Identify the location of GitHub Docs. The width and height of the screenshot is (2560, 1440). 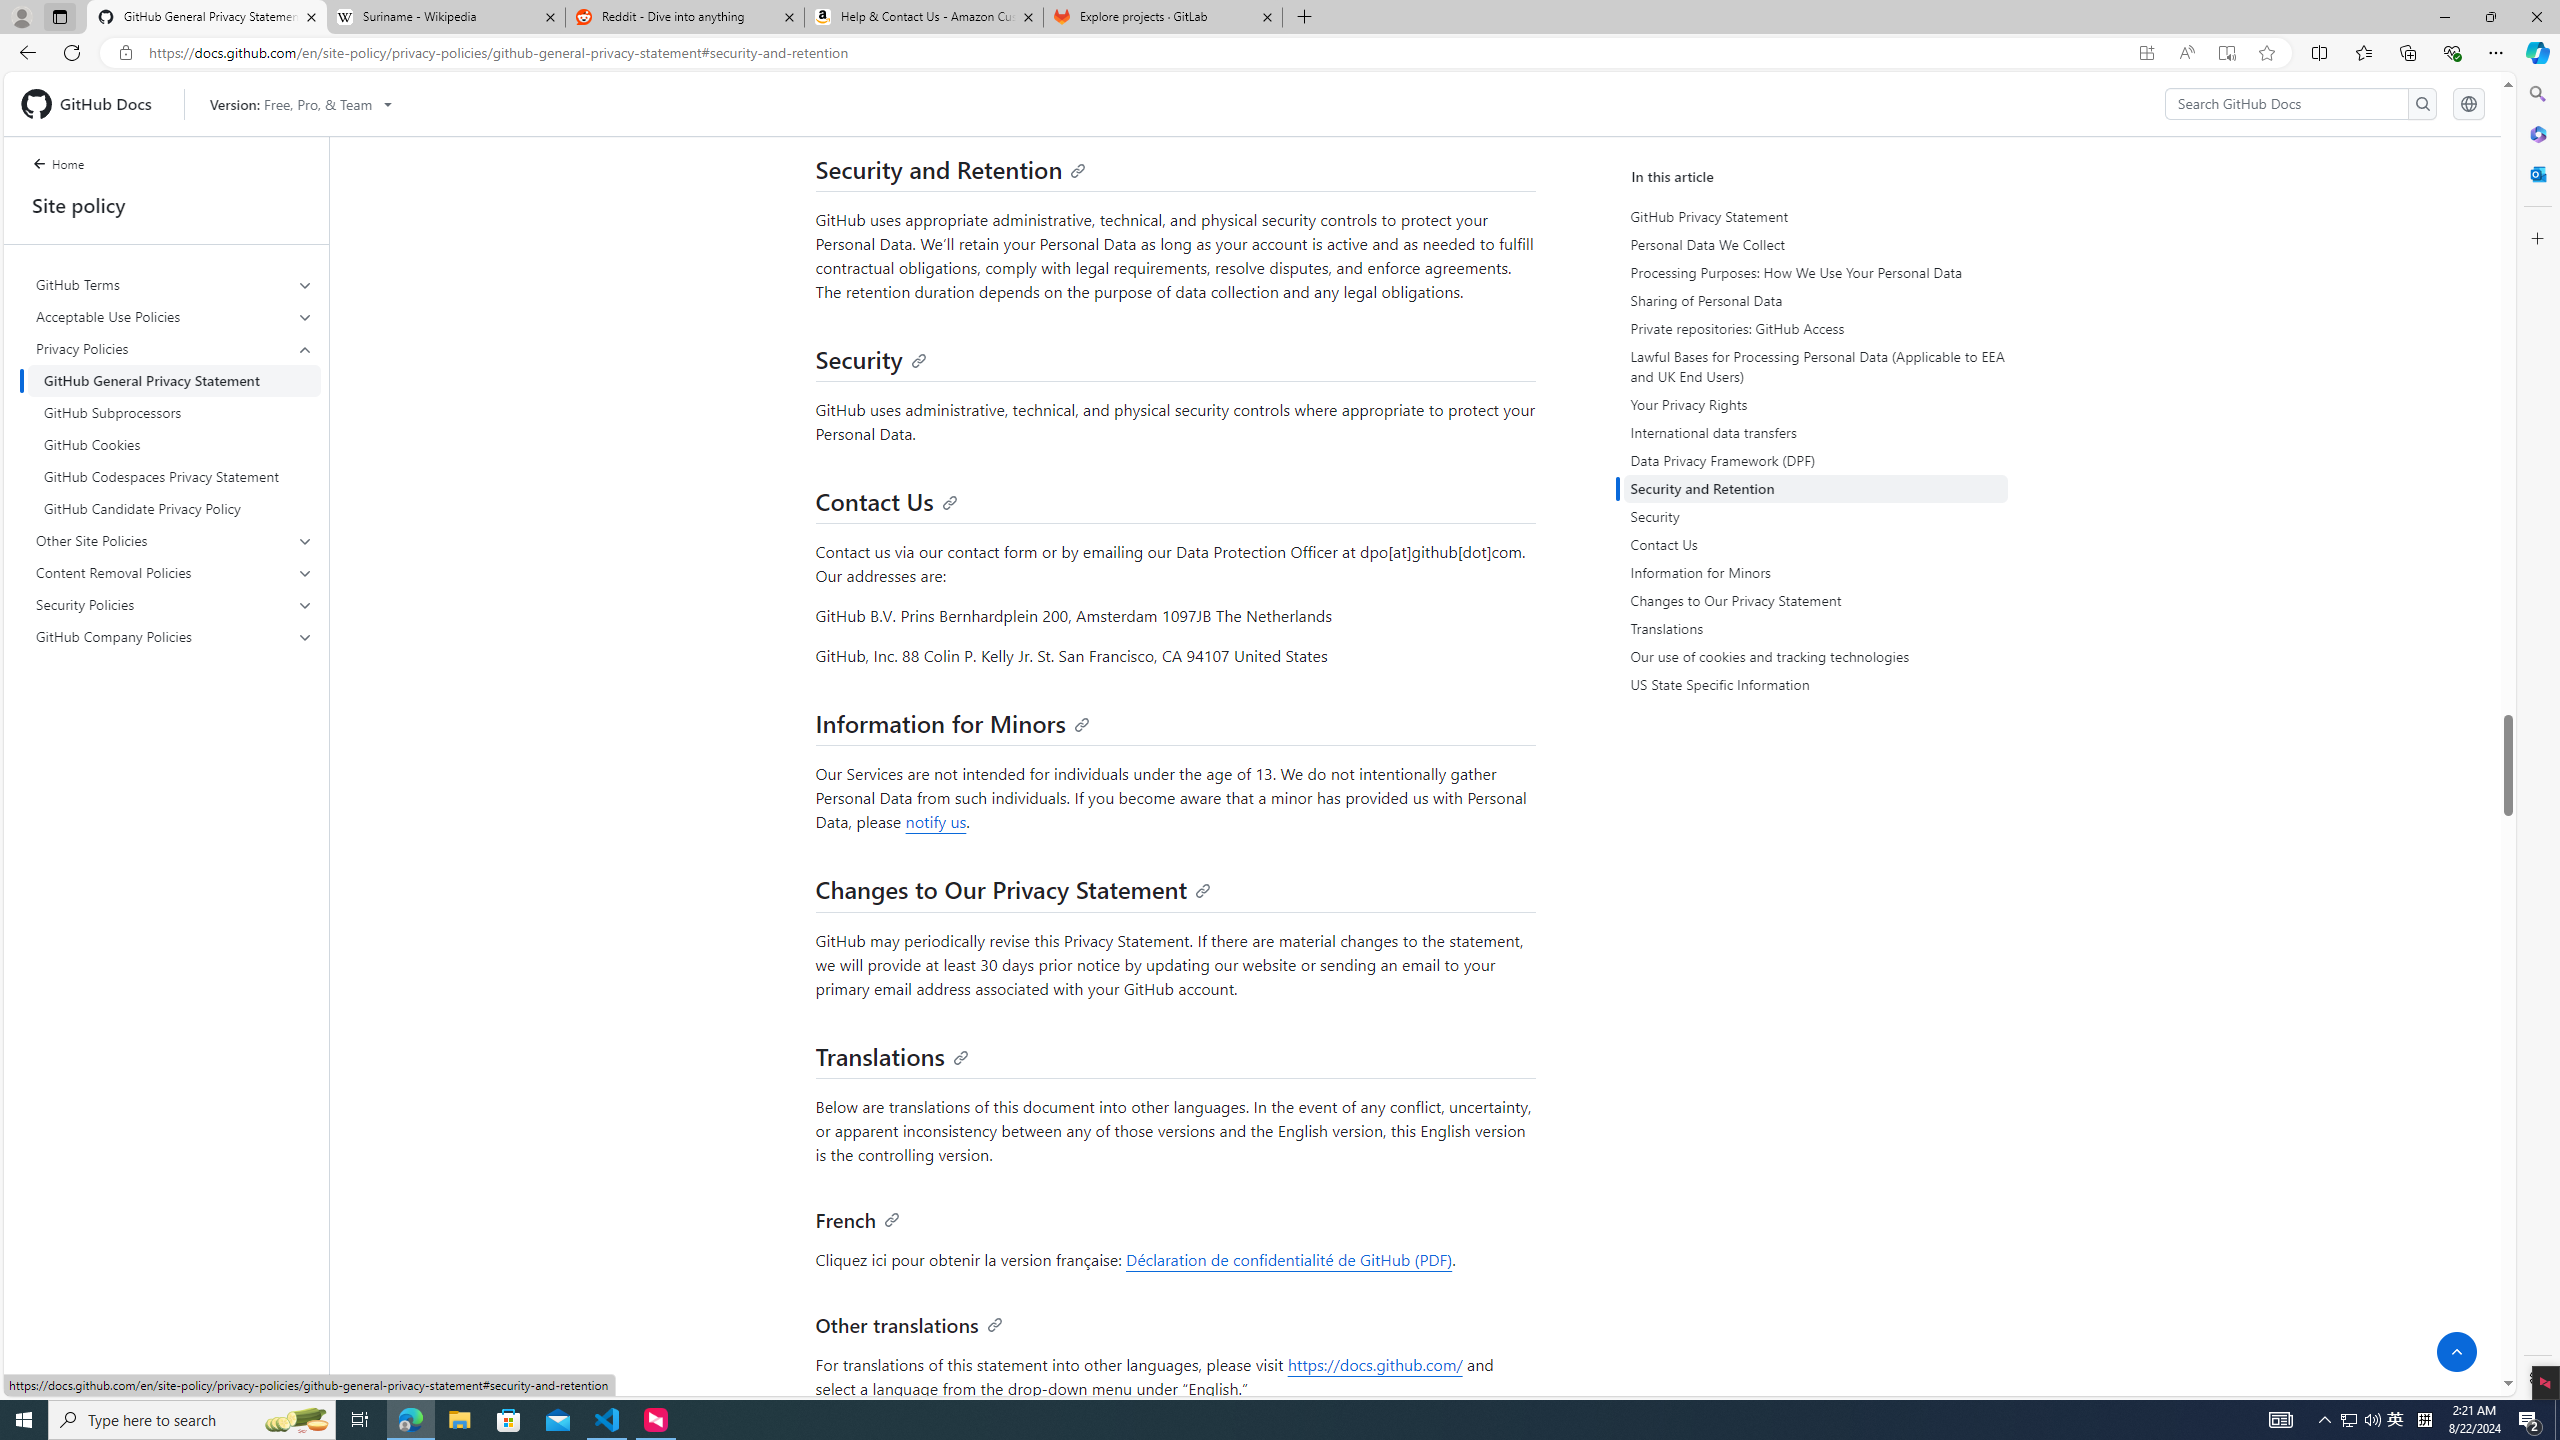
(94, 103).